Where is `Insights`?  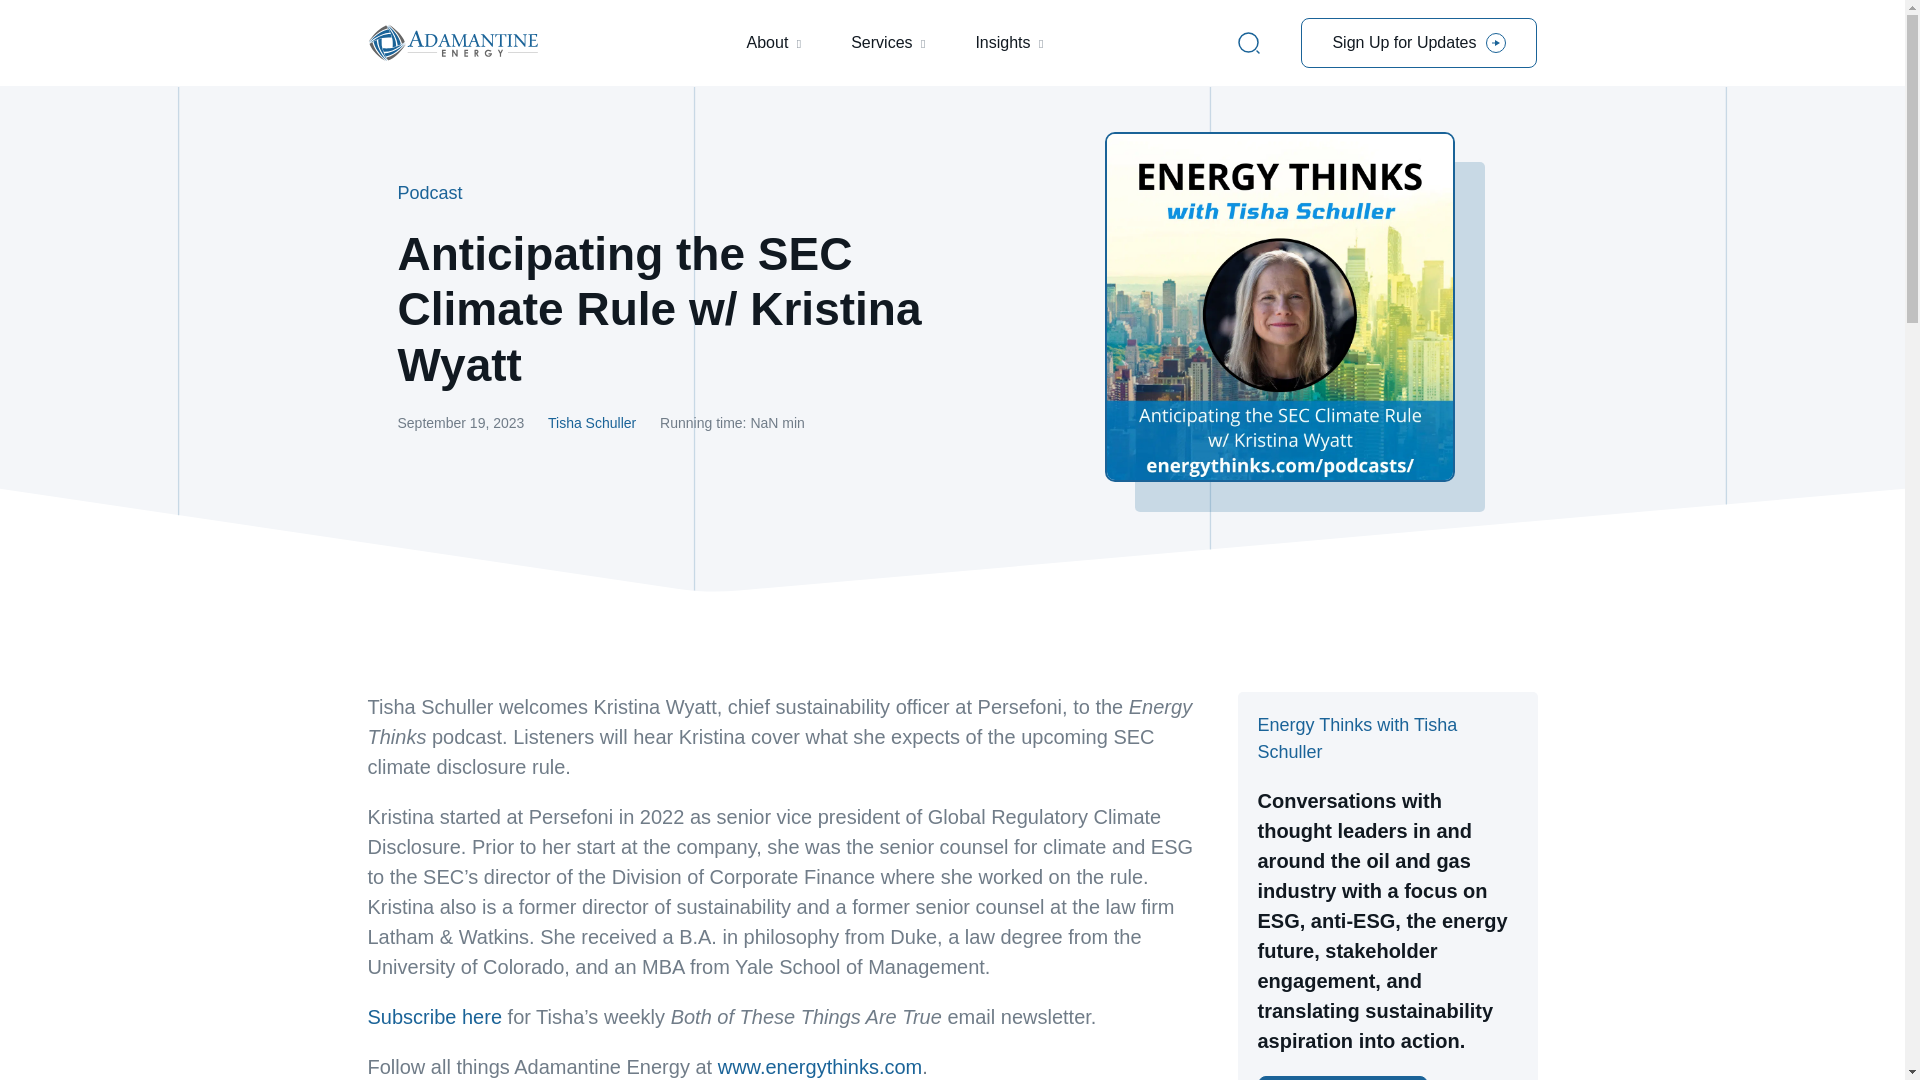 Insights is located at coordinates (1002, 43).